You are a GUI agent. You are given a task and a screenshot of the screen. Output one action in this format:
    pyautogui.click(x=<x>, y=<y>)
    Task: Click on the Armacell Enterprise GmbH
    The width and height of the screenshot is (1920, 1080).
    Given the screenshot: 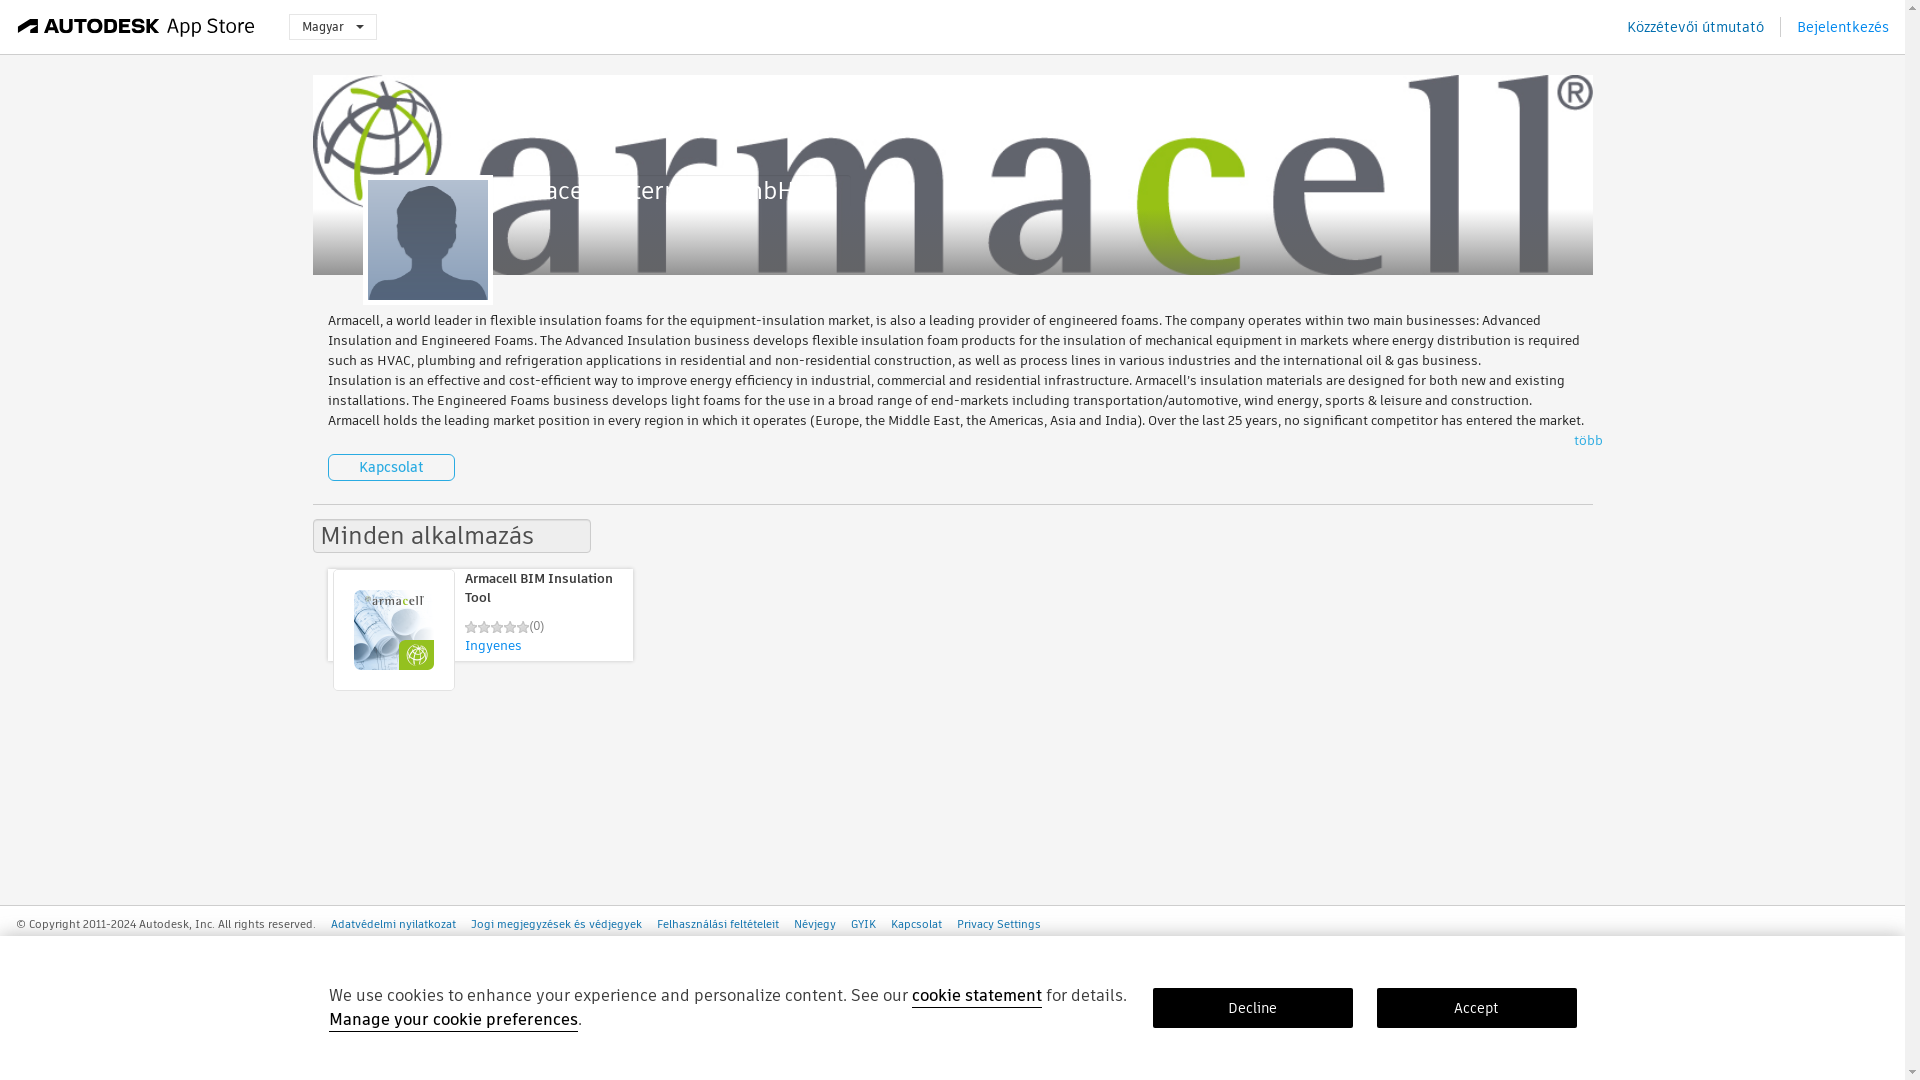 What is the action you would take?
    pyautogui.click(x=670, y=190)
    